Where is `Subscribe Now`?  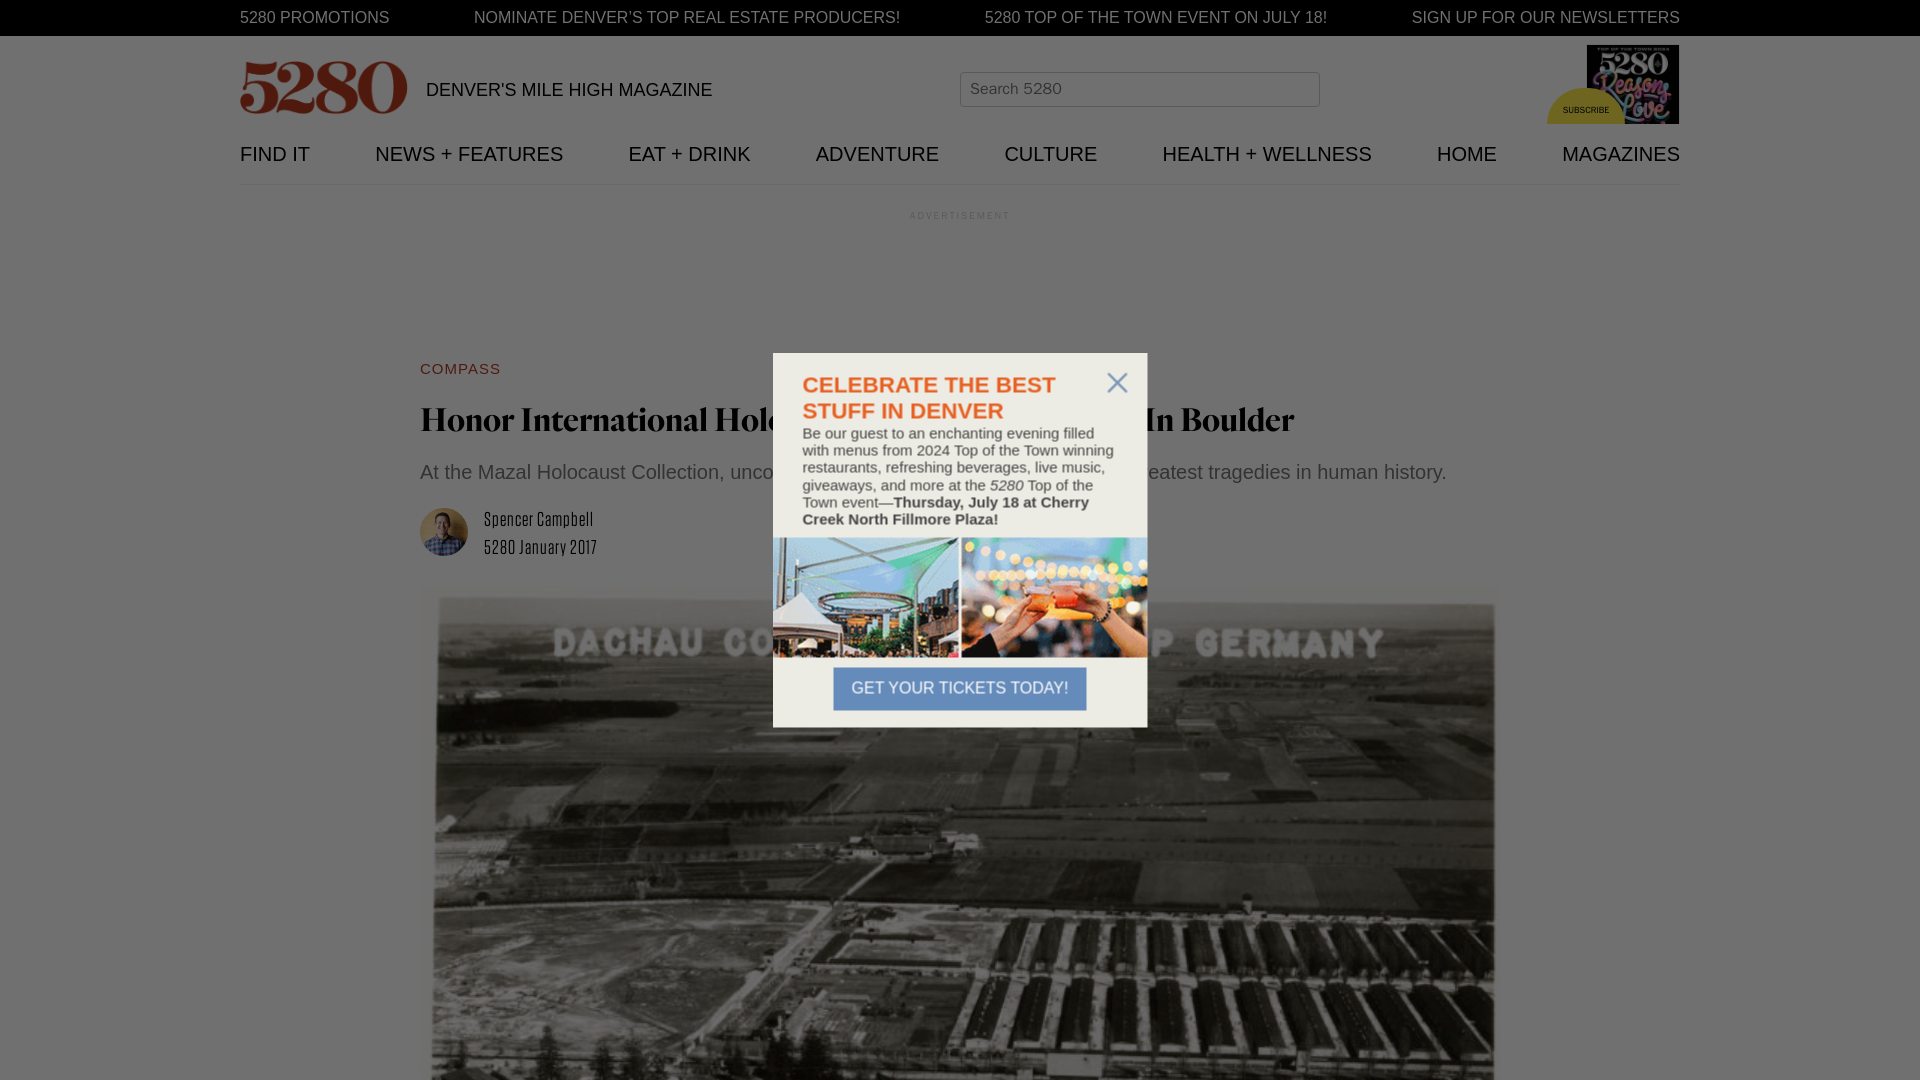
Subscribe Now is located at coordinates (1632, 106).